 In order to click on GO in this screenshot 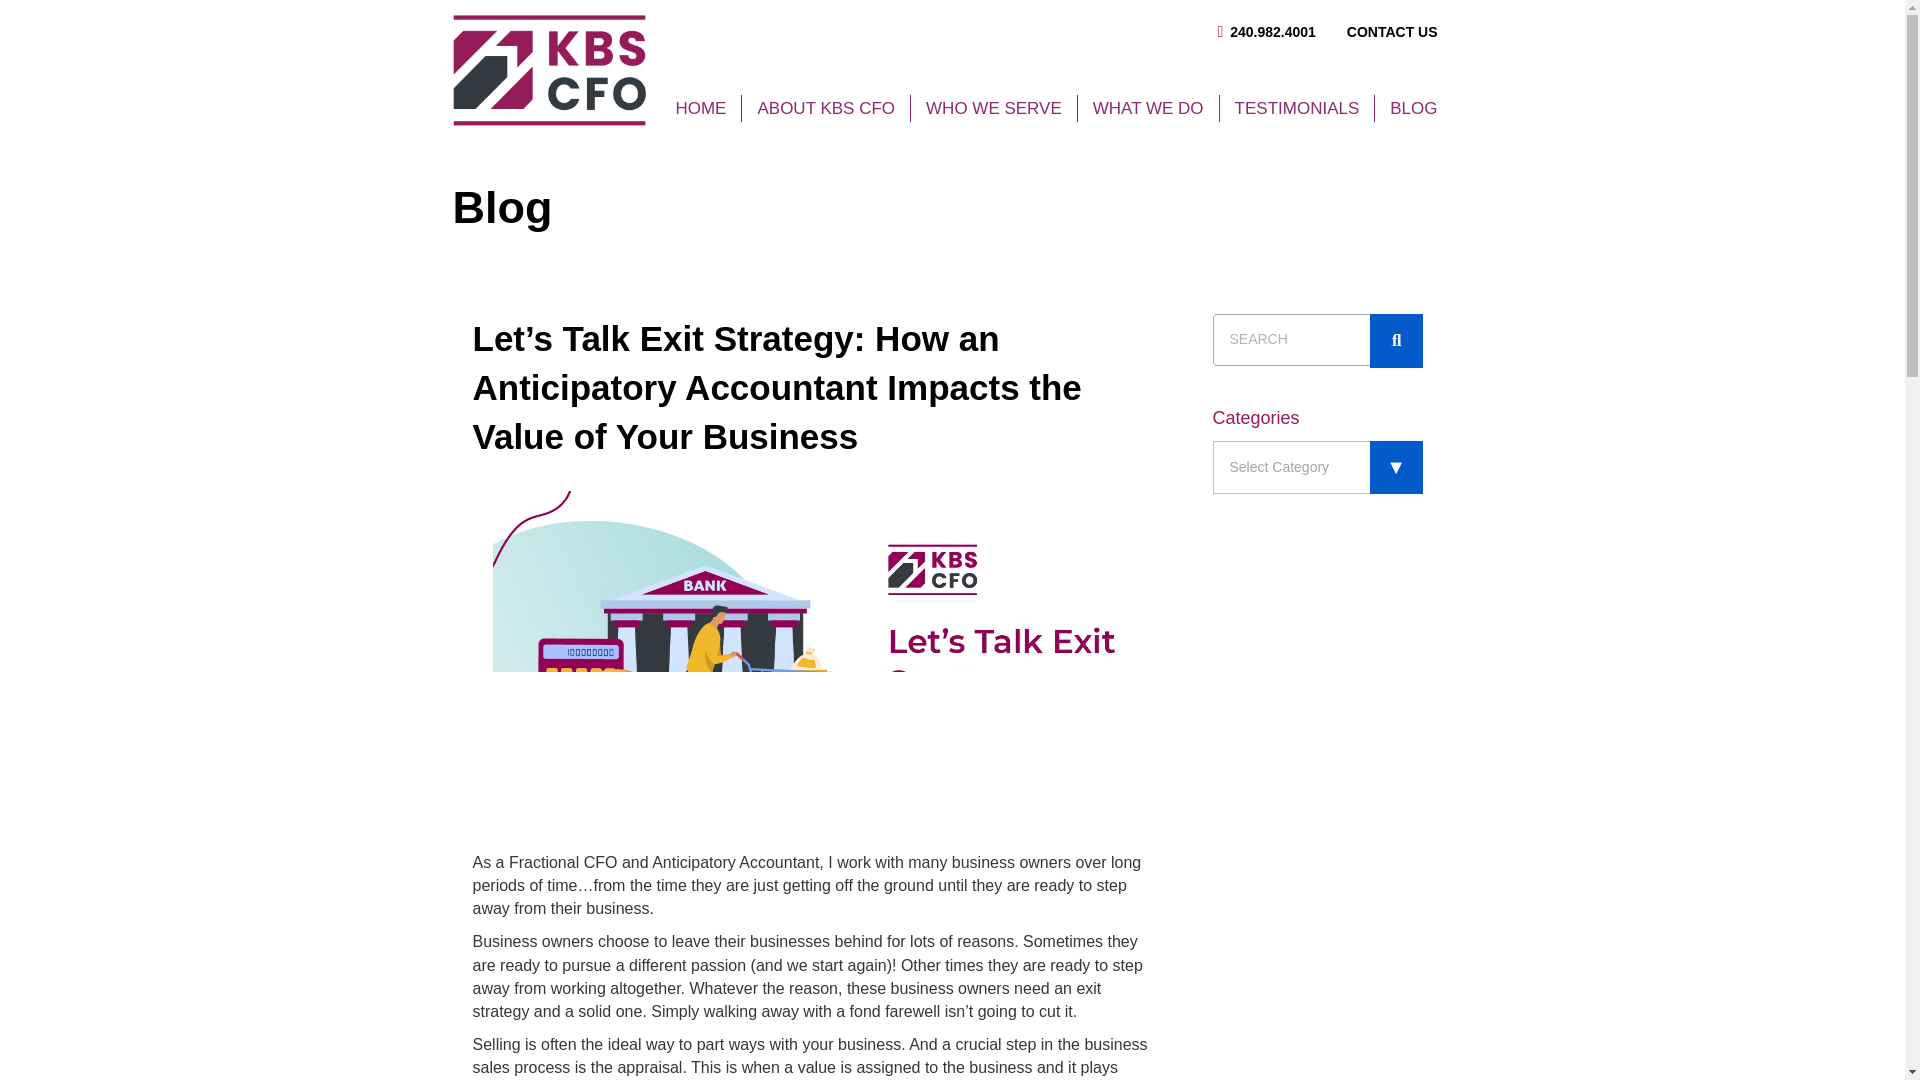, I will do `click(1396, 341)`.